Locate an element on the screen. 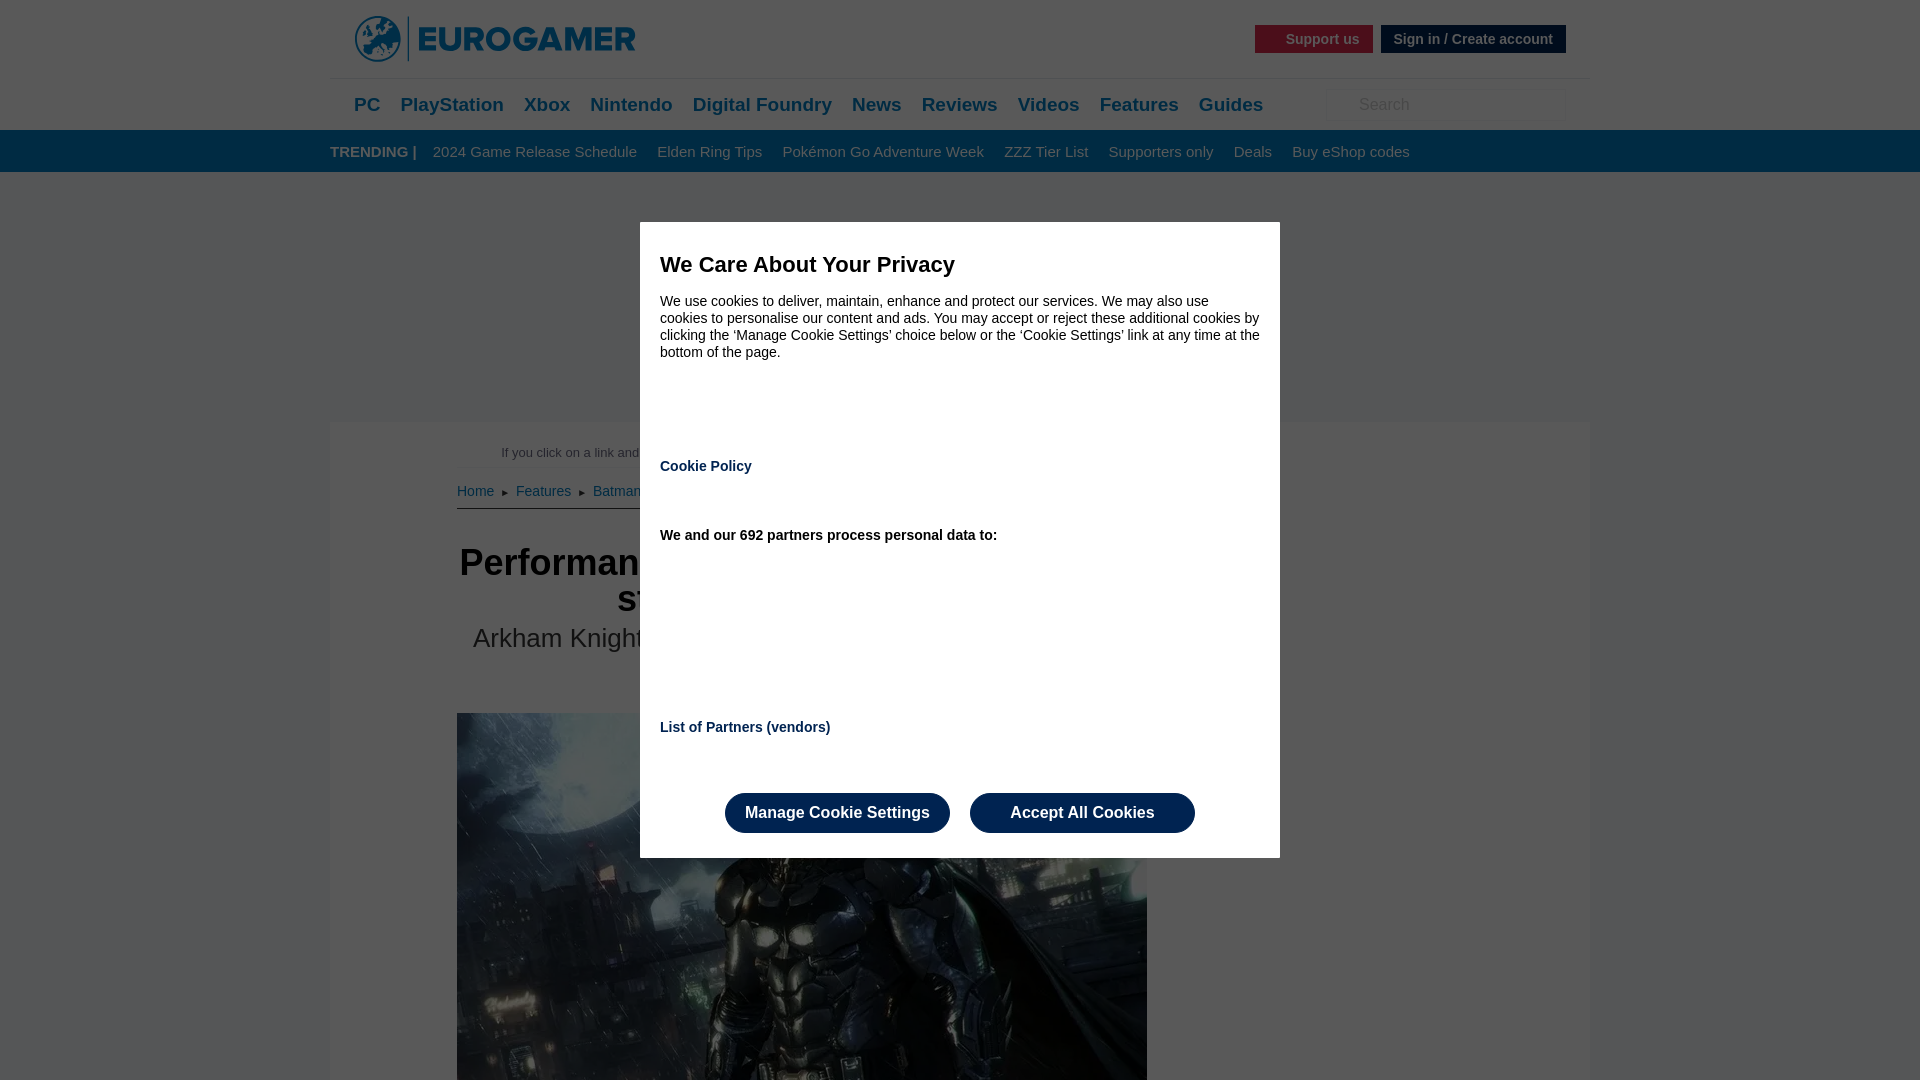 Image resolution: width=1920 pixels, height=1080 pixels. Read our editorial policy is located at coordinates (1030, 452).